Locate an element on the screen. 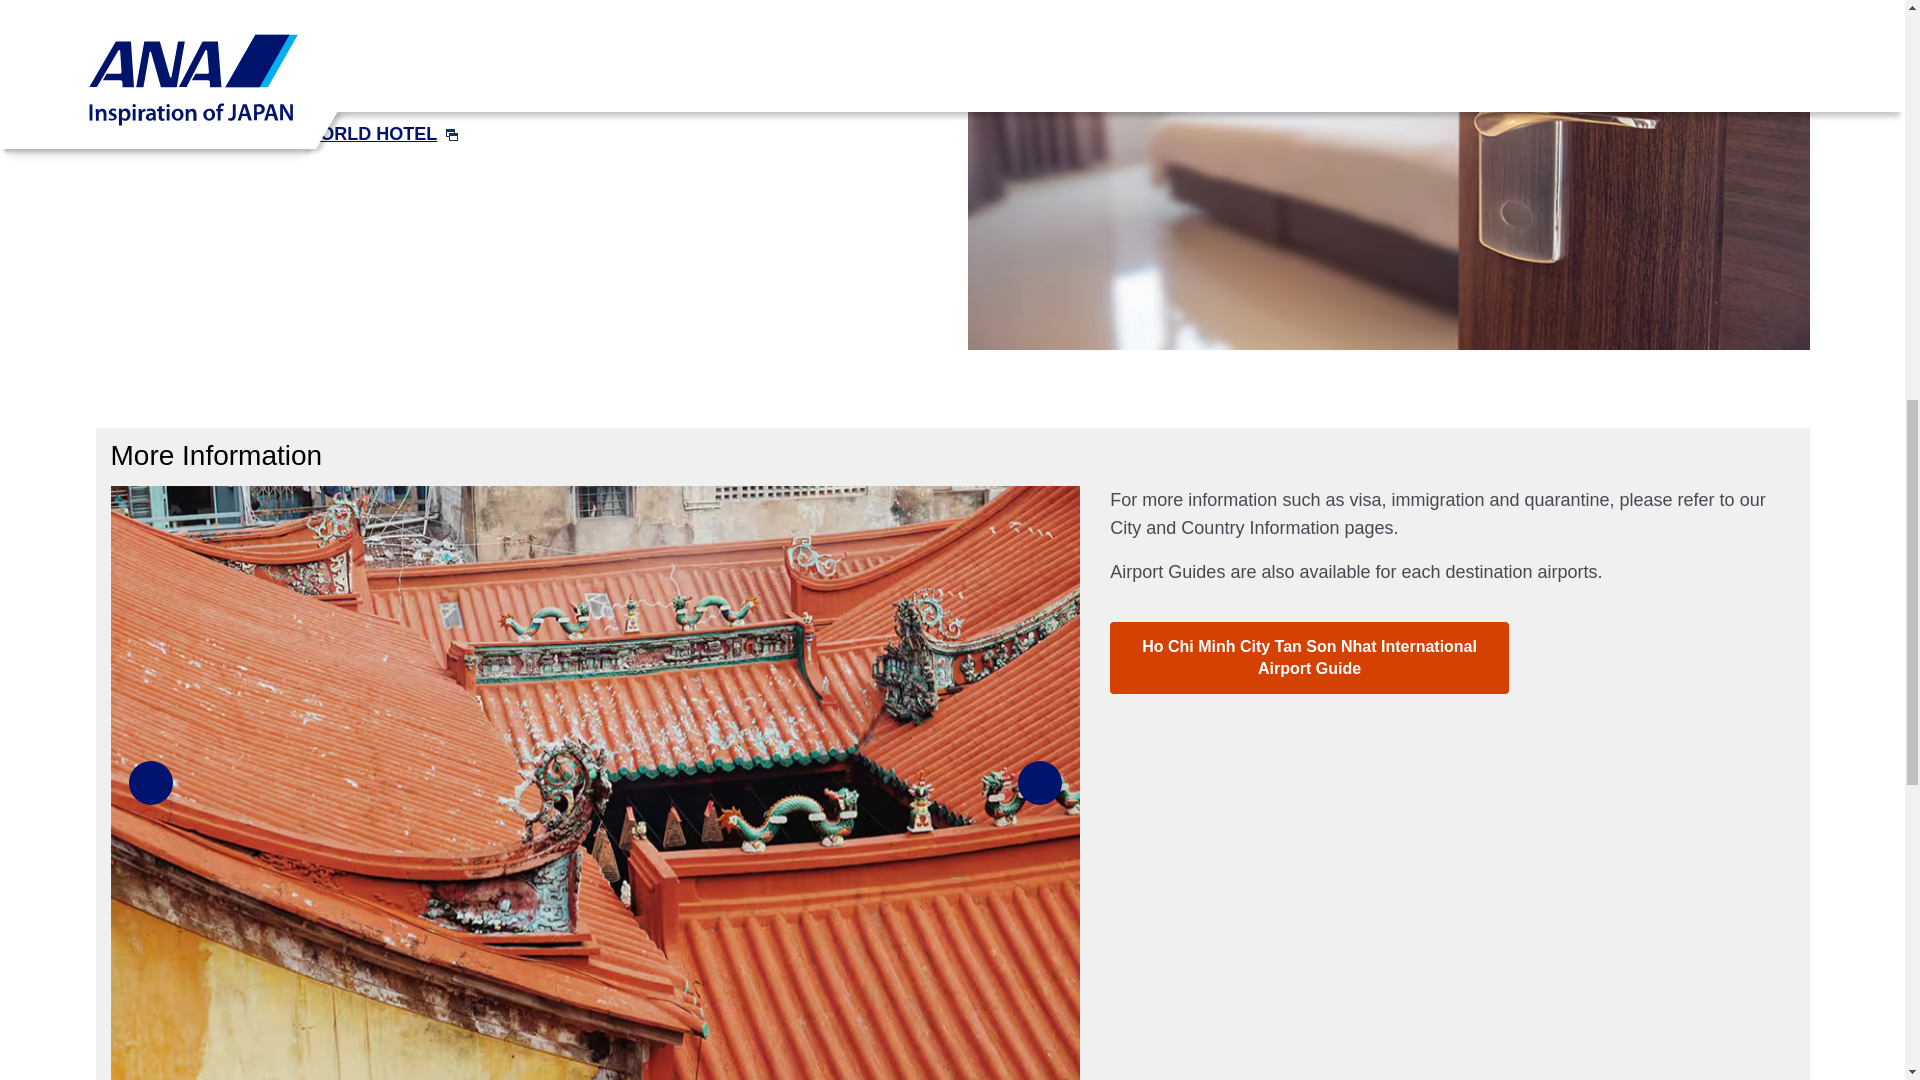  Previous is located at coordinates (150, 782).